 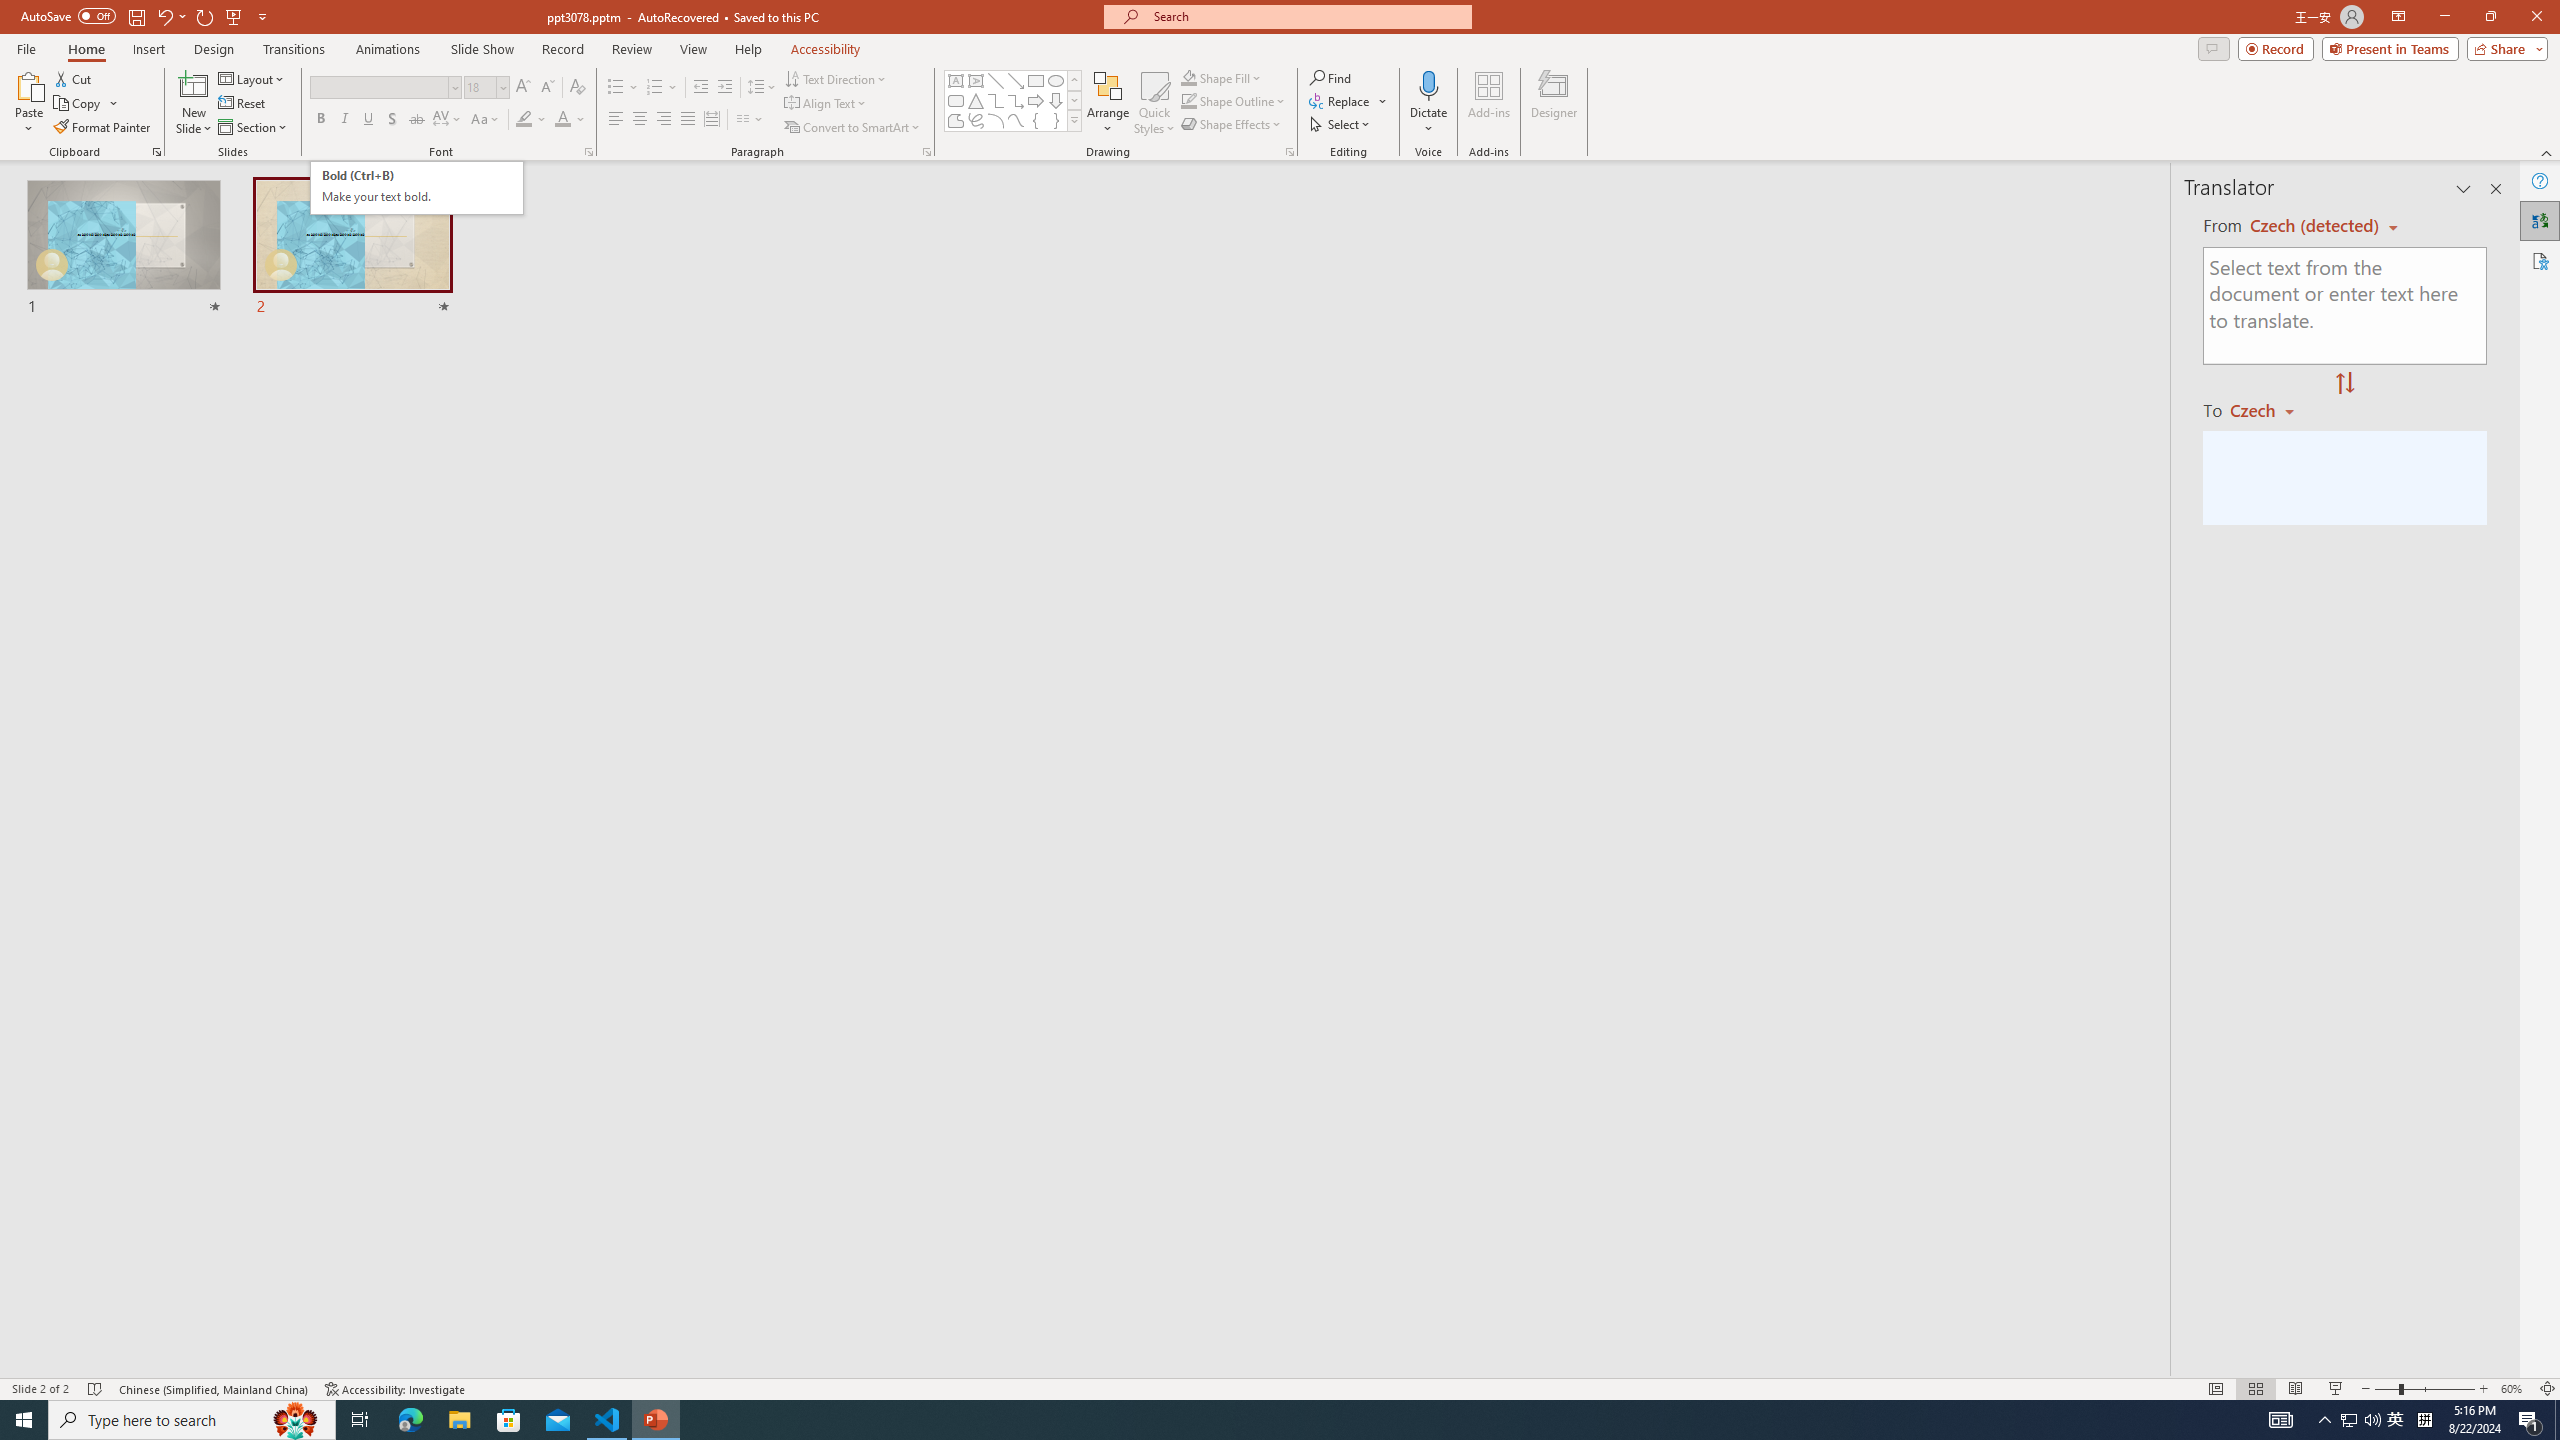 What do you see at coordinates (996, 100) in the screenshot?
I see `Connector: Elbow` at bounding box center [996, 100].